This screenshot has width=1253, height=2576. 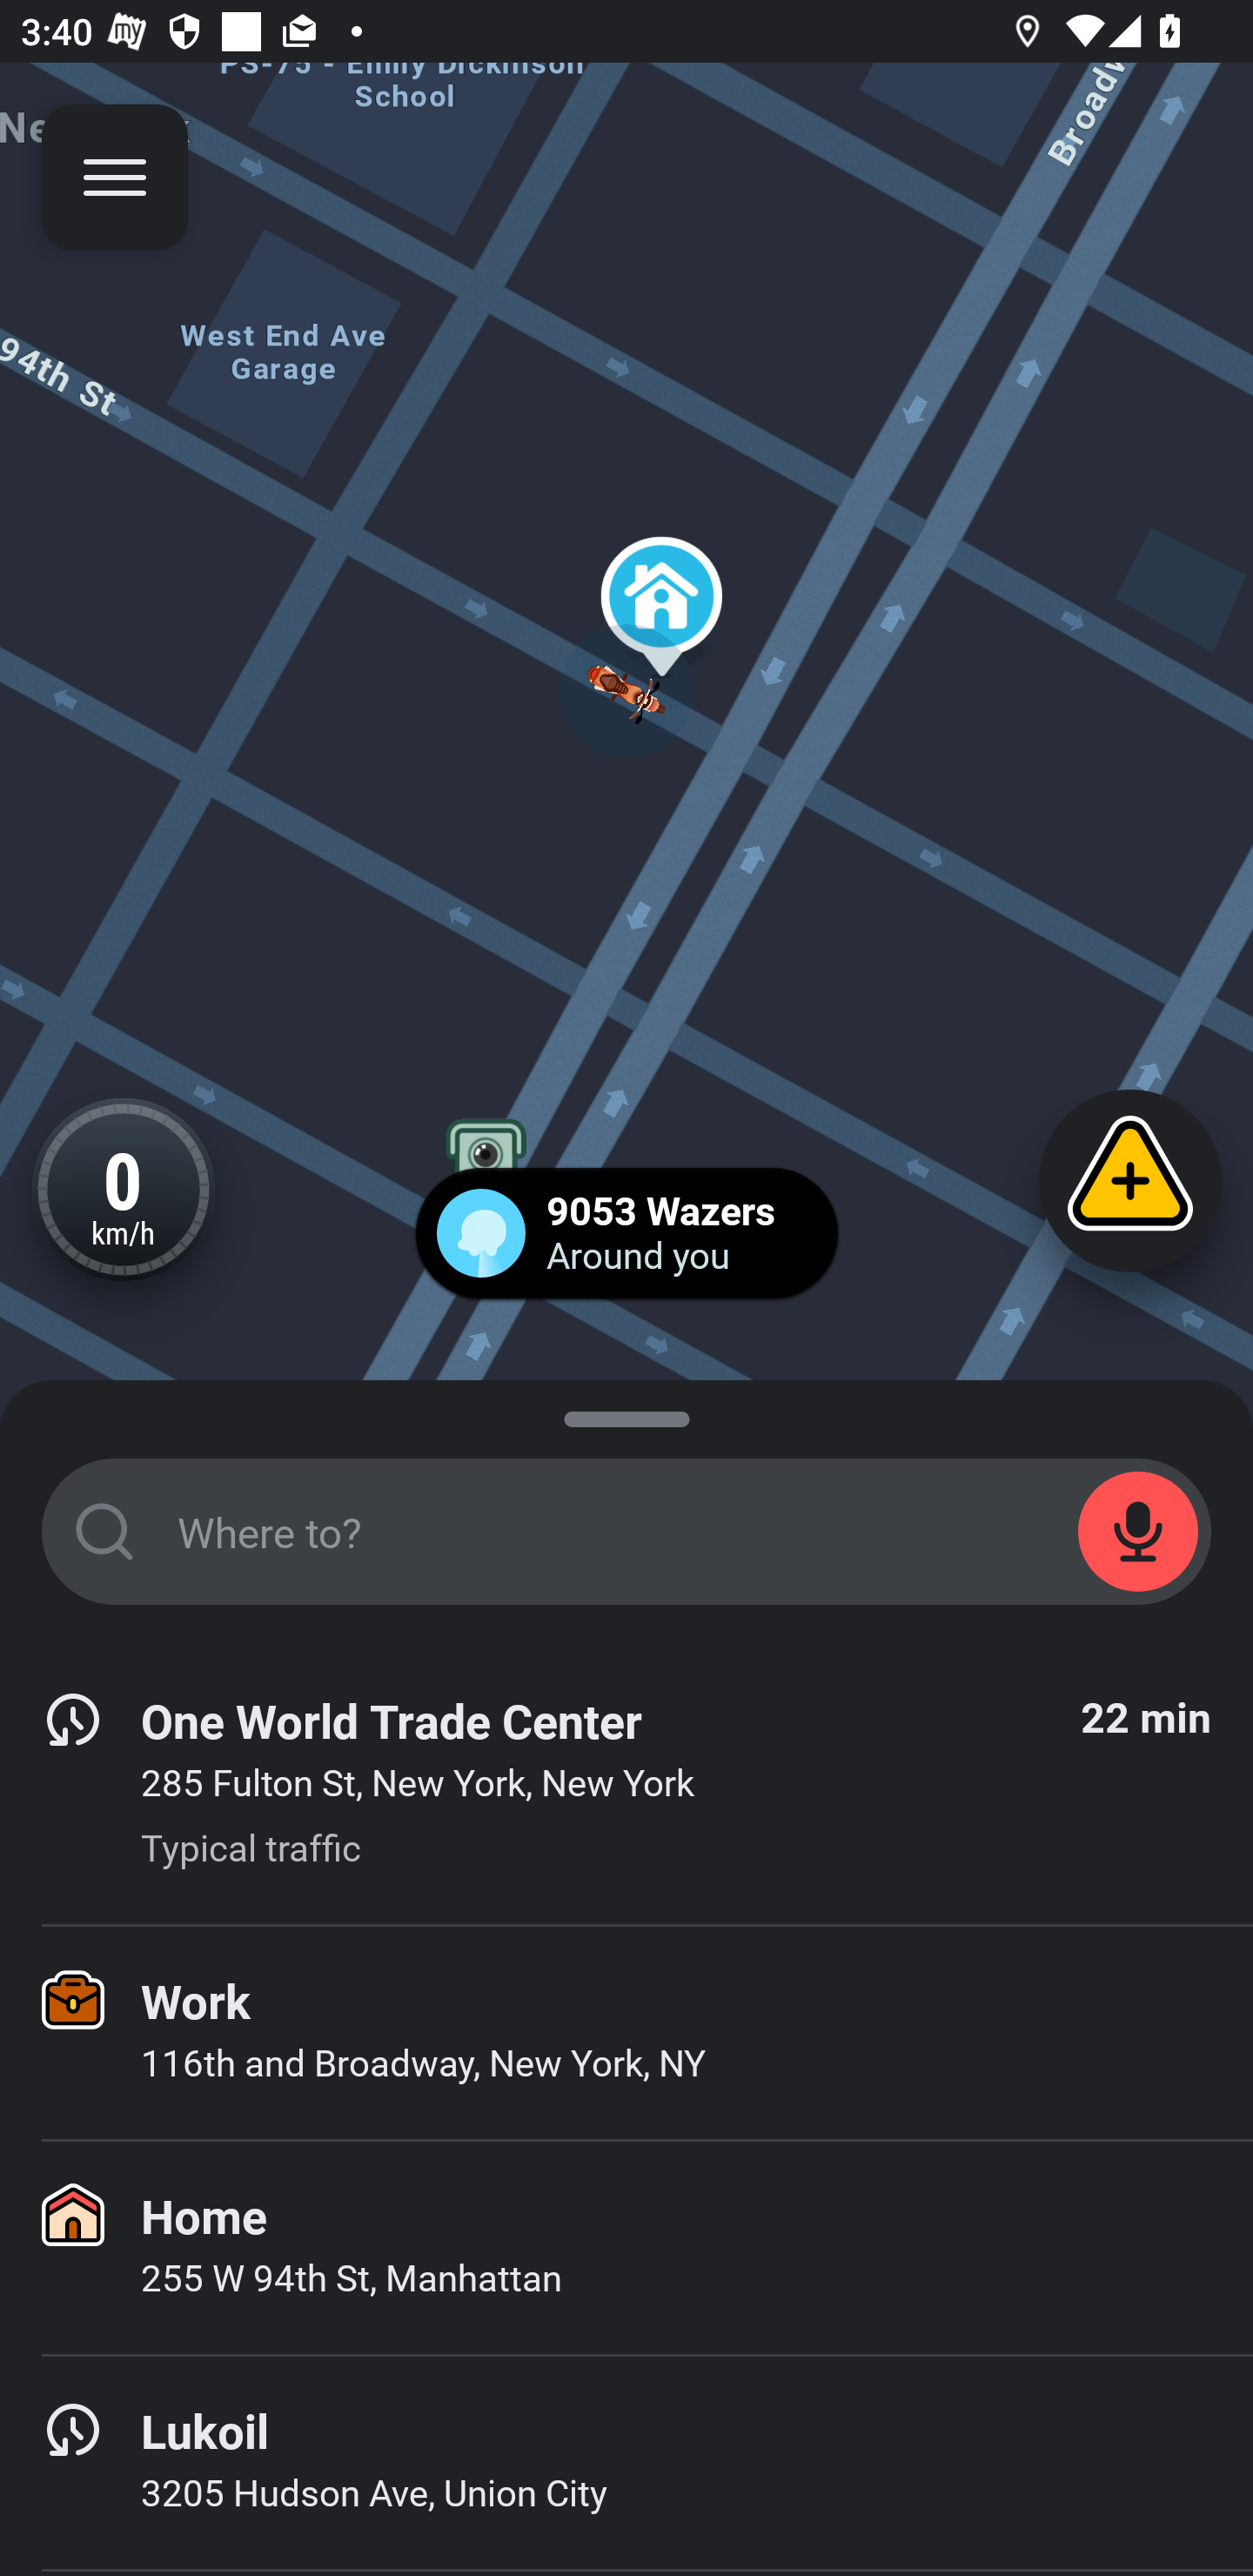 I want to click on SUGGESTIONS_SHEET_DRAG_HANDLE, so click(x=626, y=1413).